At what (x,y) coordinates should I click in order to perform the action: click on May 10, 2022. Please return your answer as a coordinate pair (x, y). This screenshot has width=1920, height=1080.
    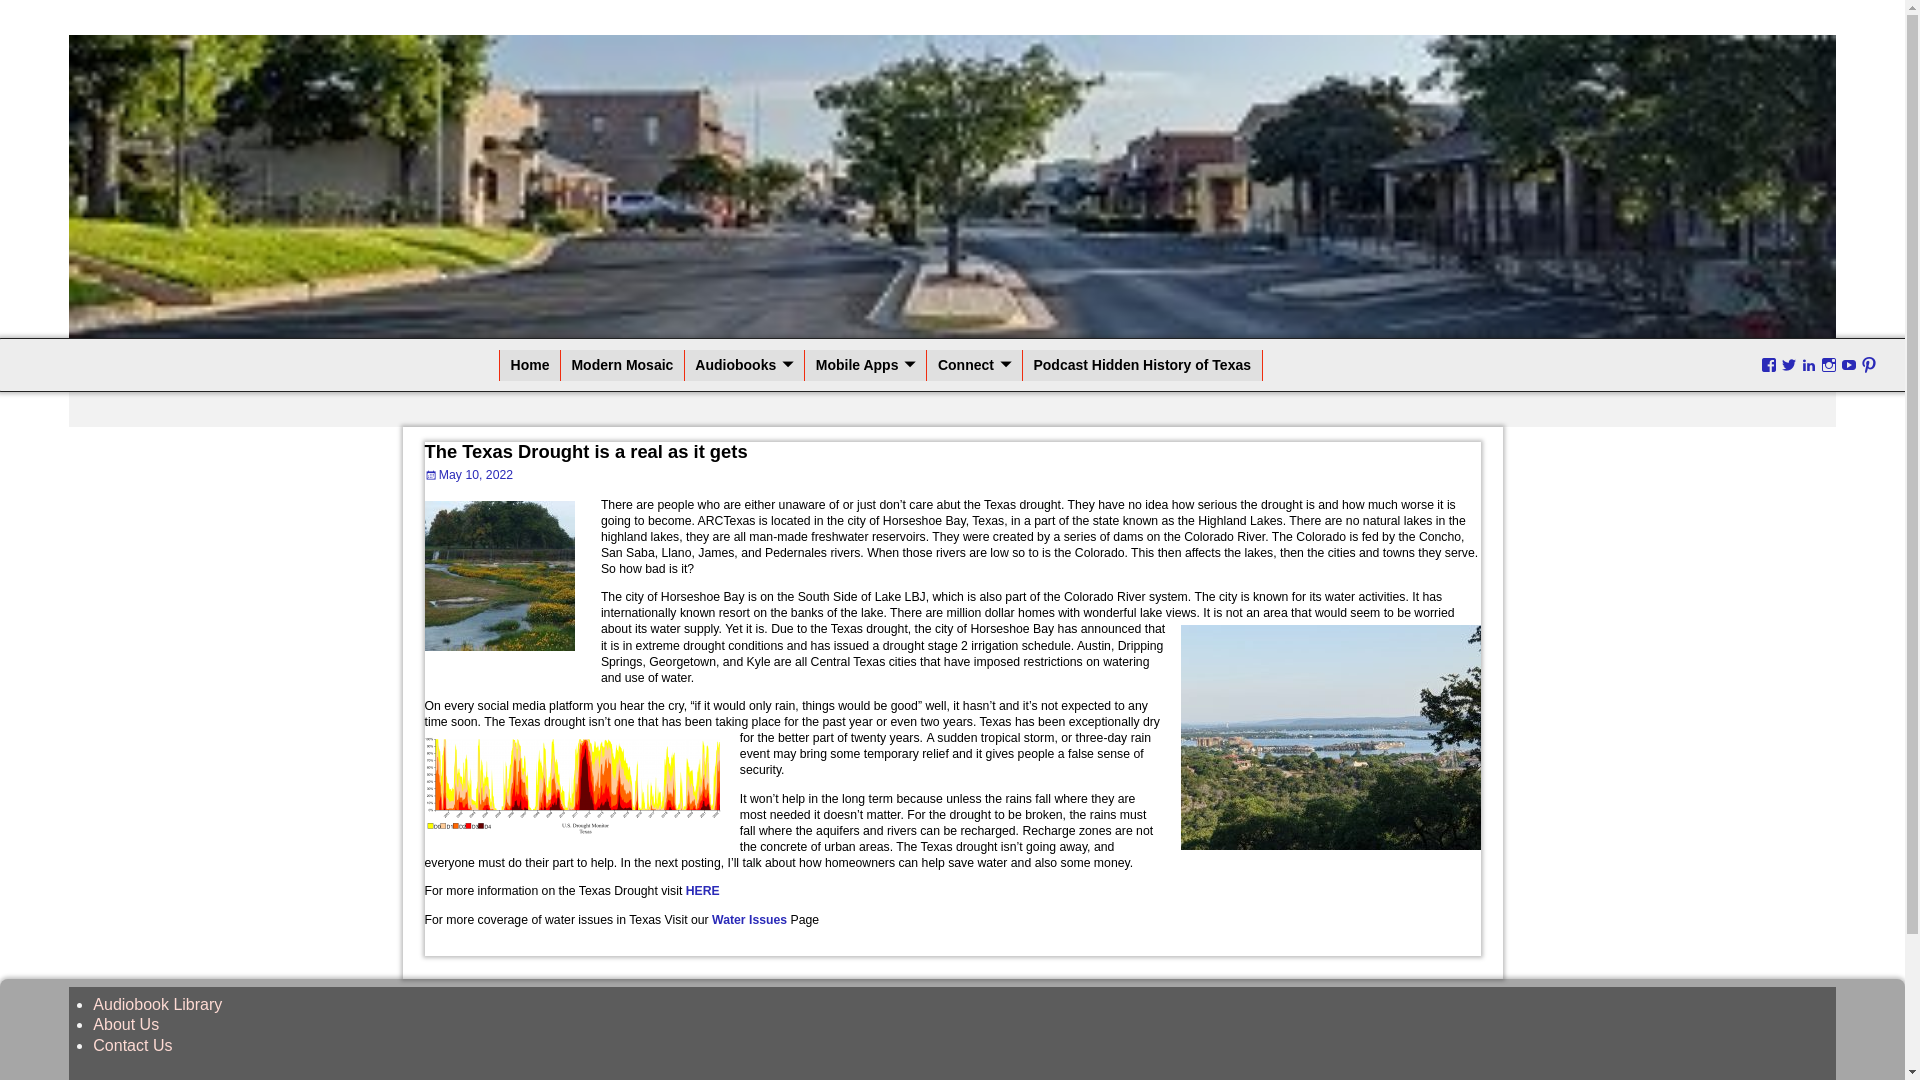
    Looking at the image, I should click on (468, 474).